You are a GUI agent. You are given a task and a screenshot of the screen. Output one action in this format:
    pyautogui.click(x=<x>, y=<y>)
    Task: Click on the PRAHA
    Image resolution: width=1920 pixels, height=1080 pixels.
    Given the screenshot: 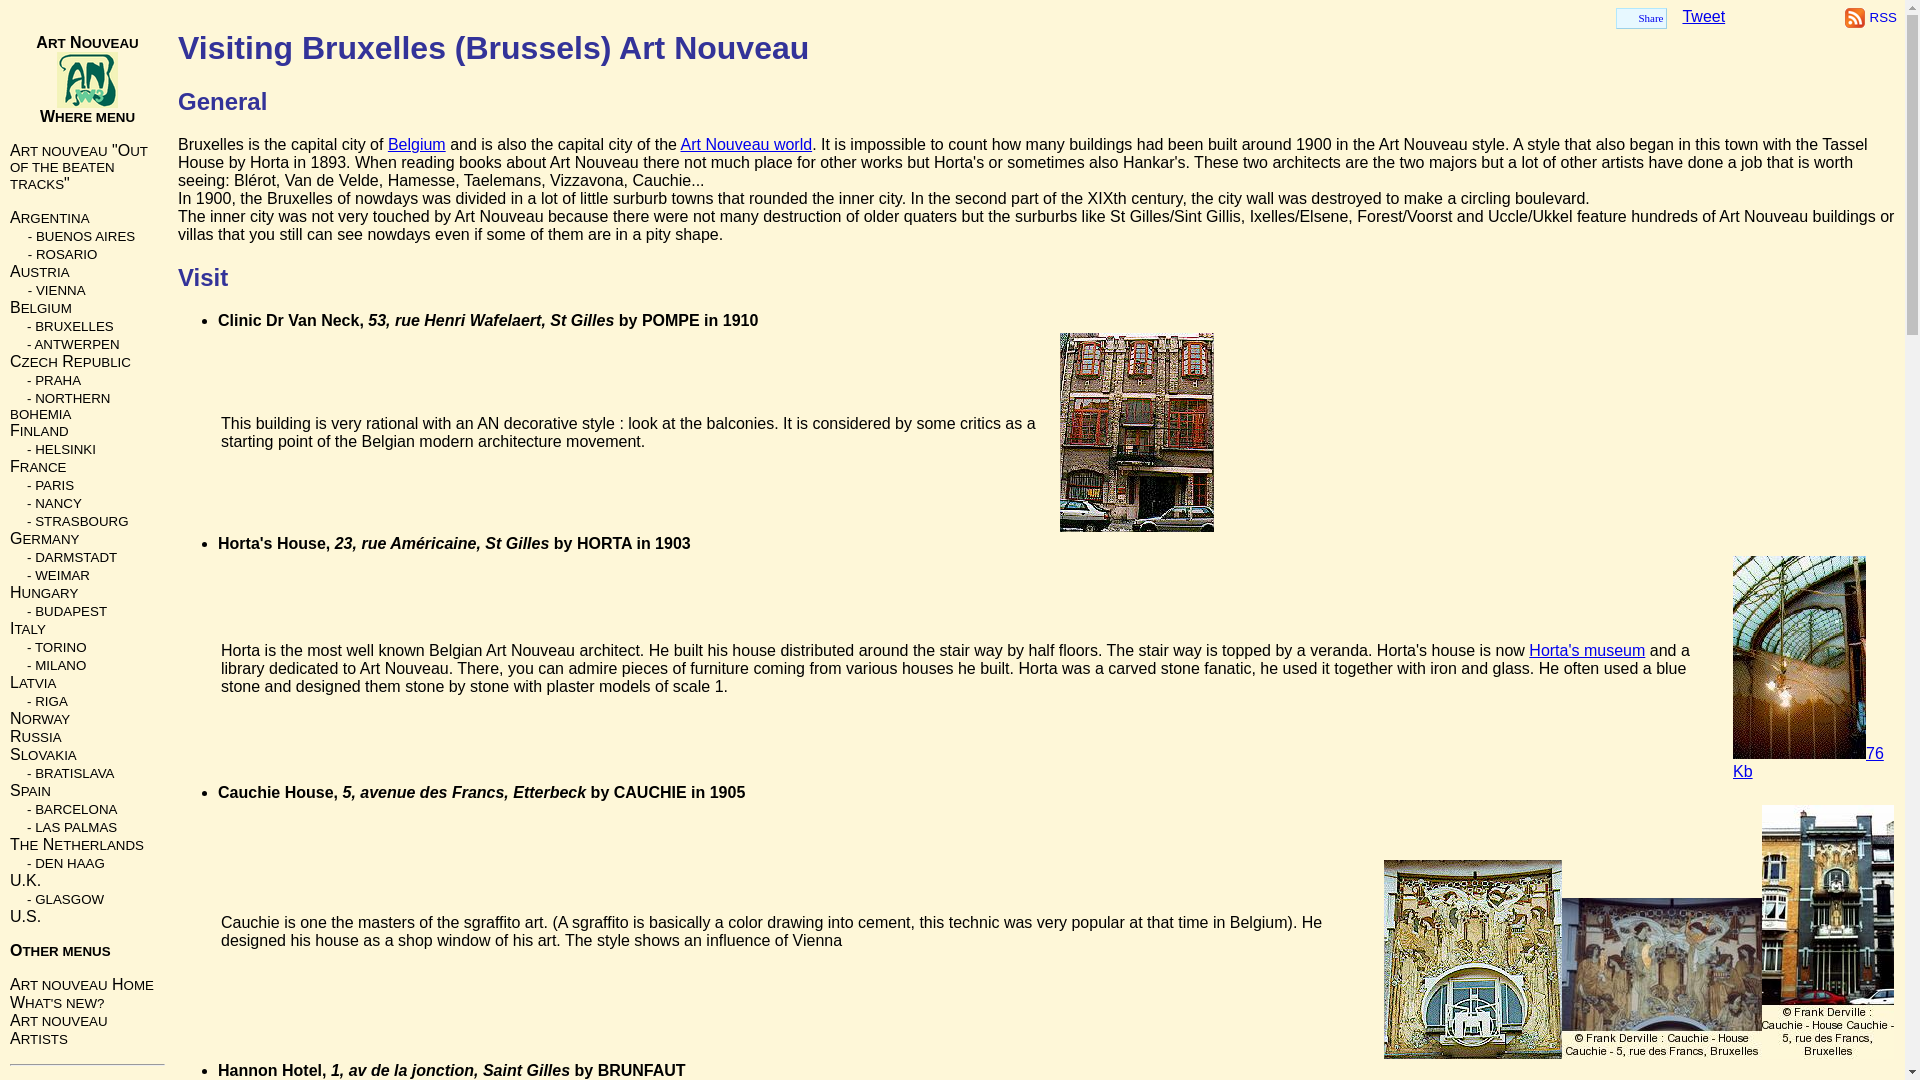 What is the action you would take?
    pyautogui.click(x=57, y=380)
    